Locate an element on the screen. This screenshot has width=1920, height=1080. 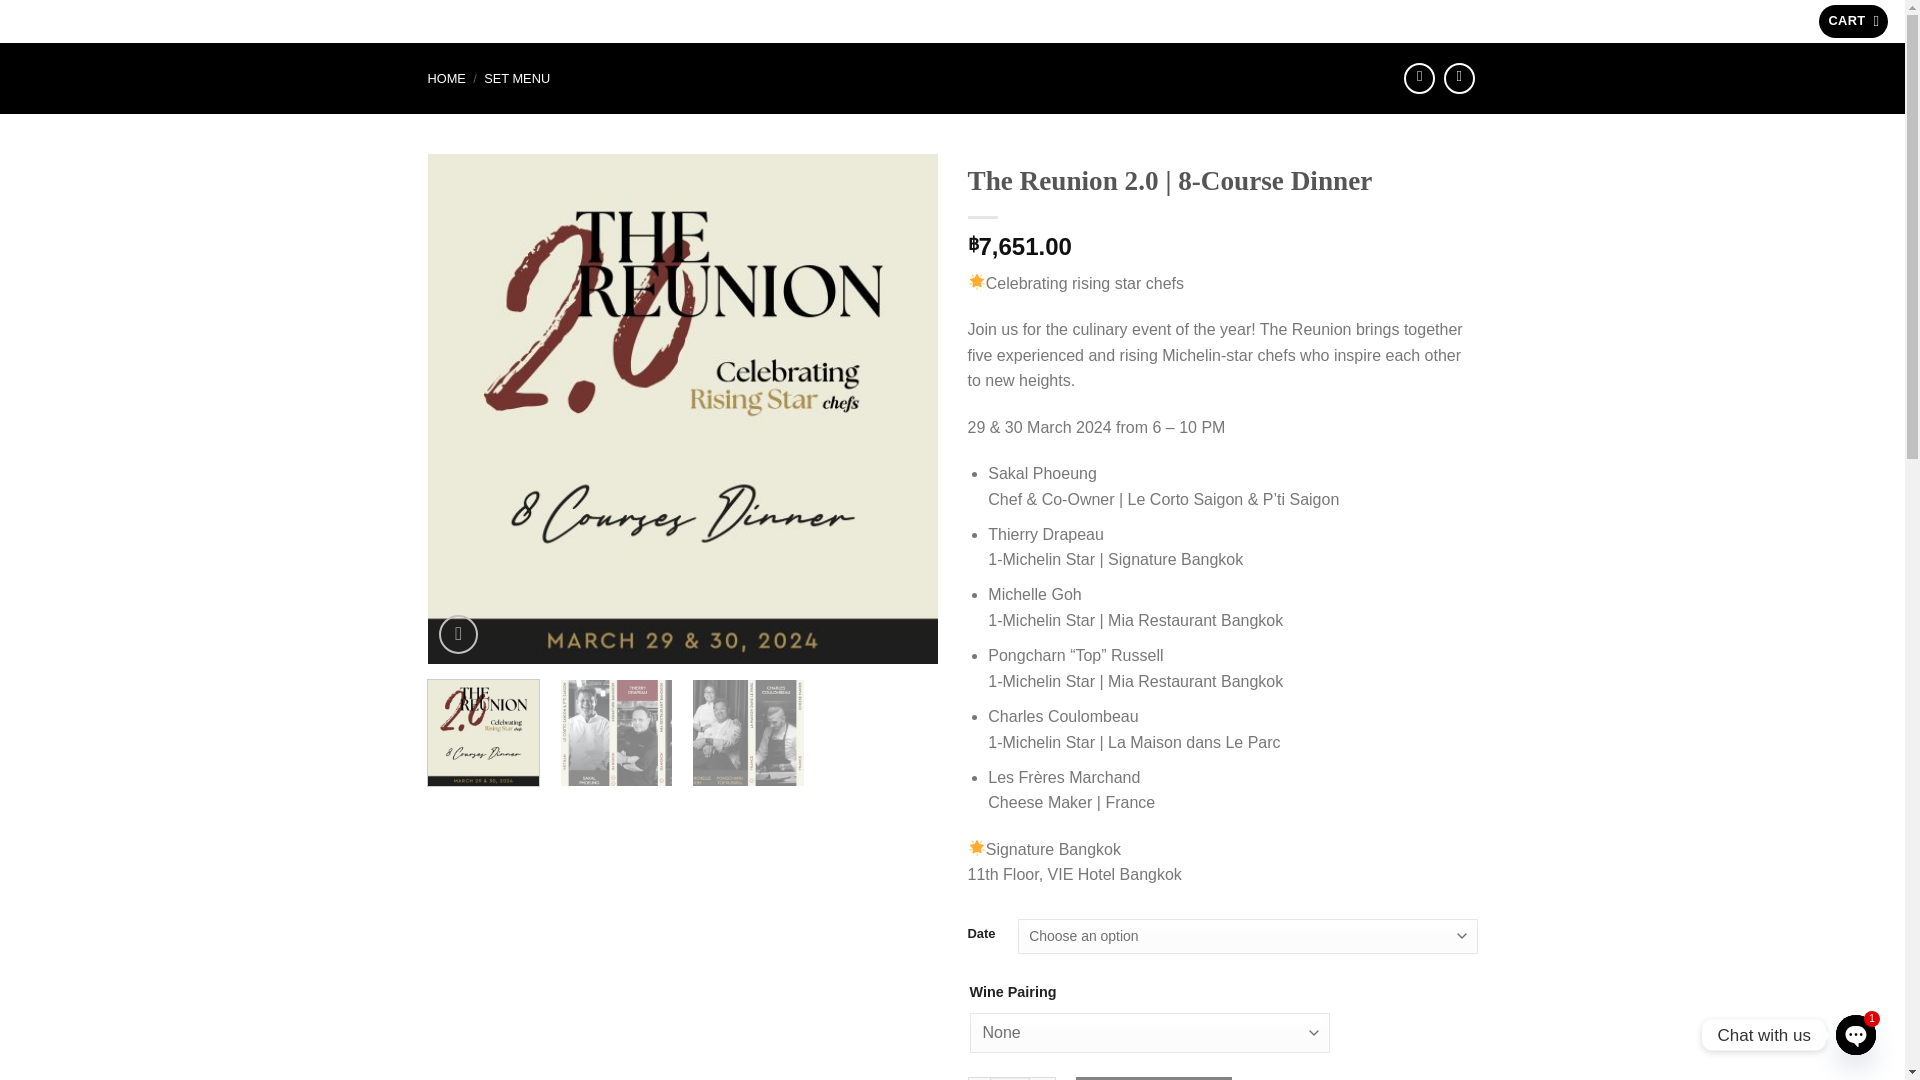
Zoom is located at coordinates (458, 634).